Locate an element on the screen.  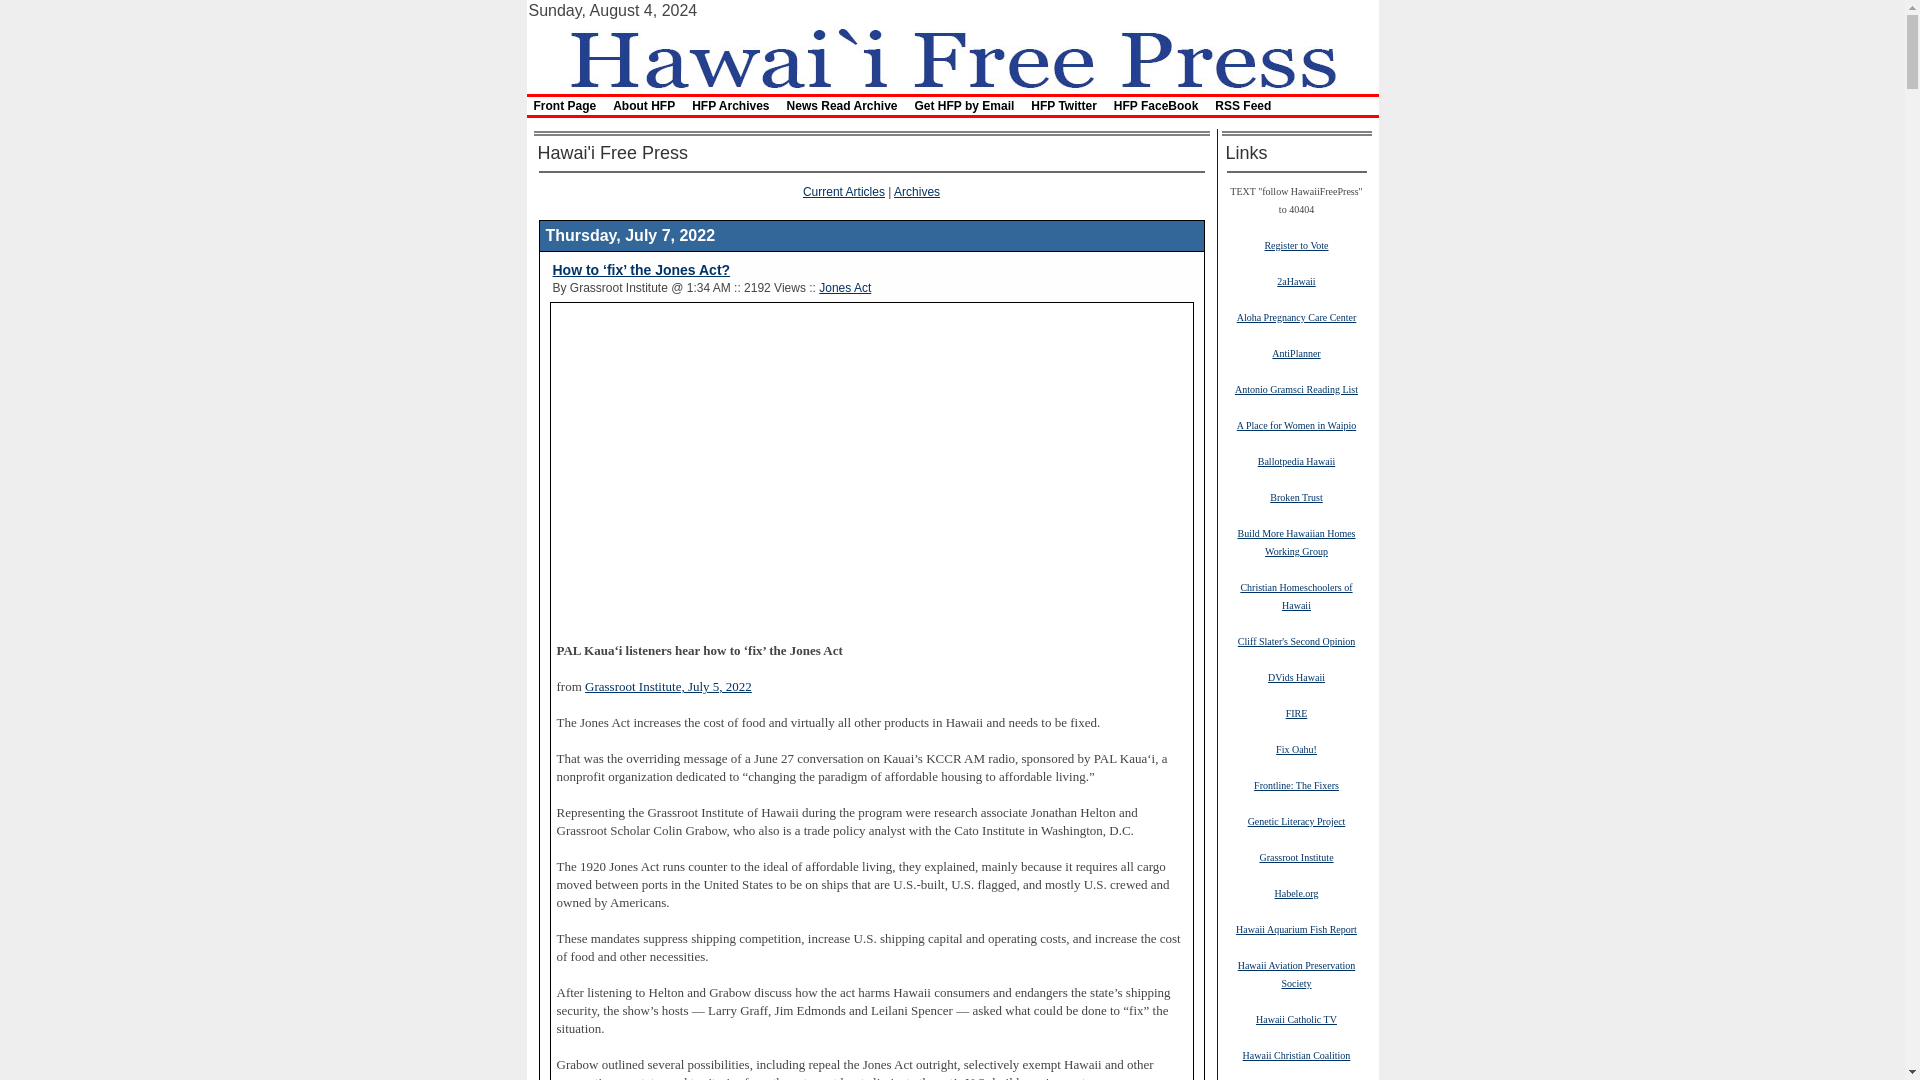
Grassroot Institute, July 5, 2022 is located at coordinates (668, 687).